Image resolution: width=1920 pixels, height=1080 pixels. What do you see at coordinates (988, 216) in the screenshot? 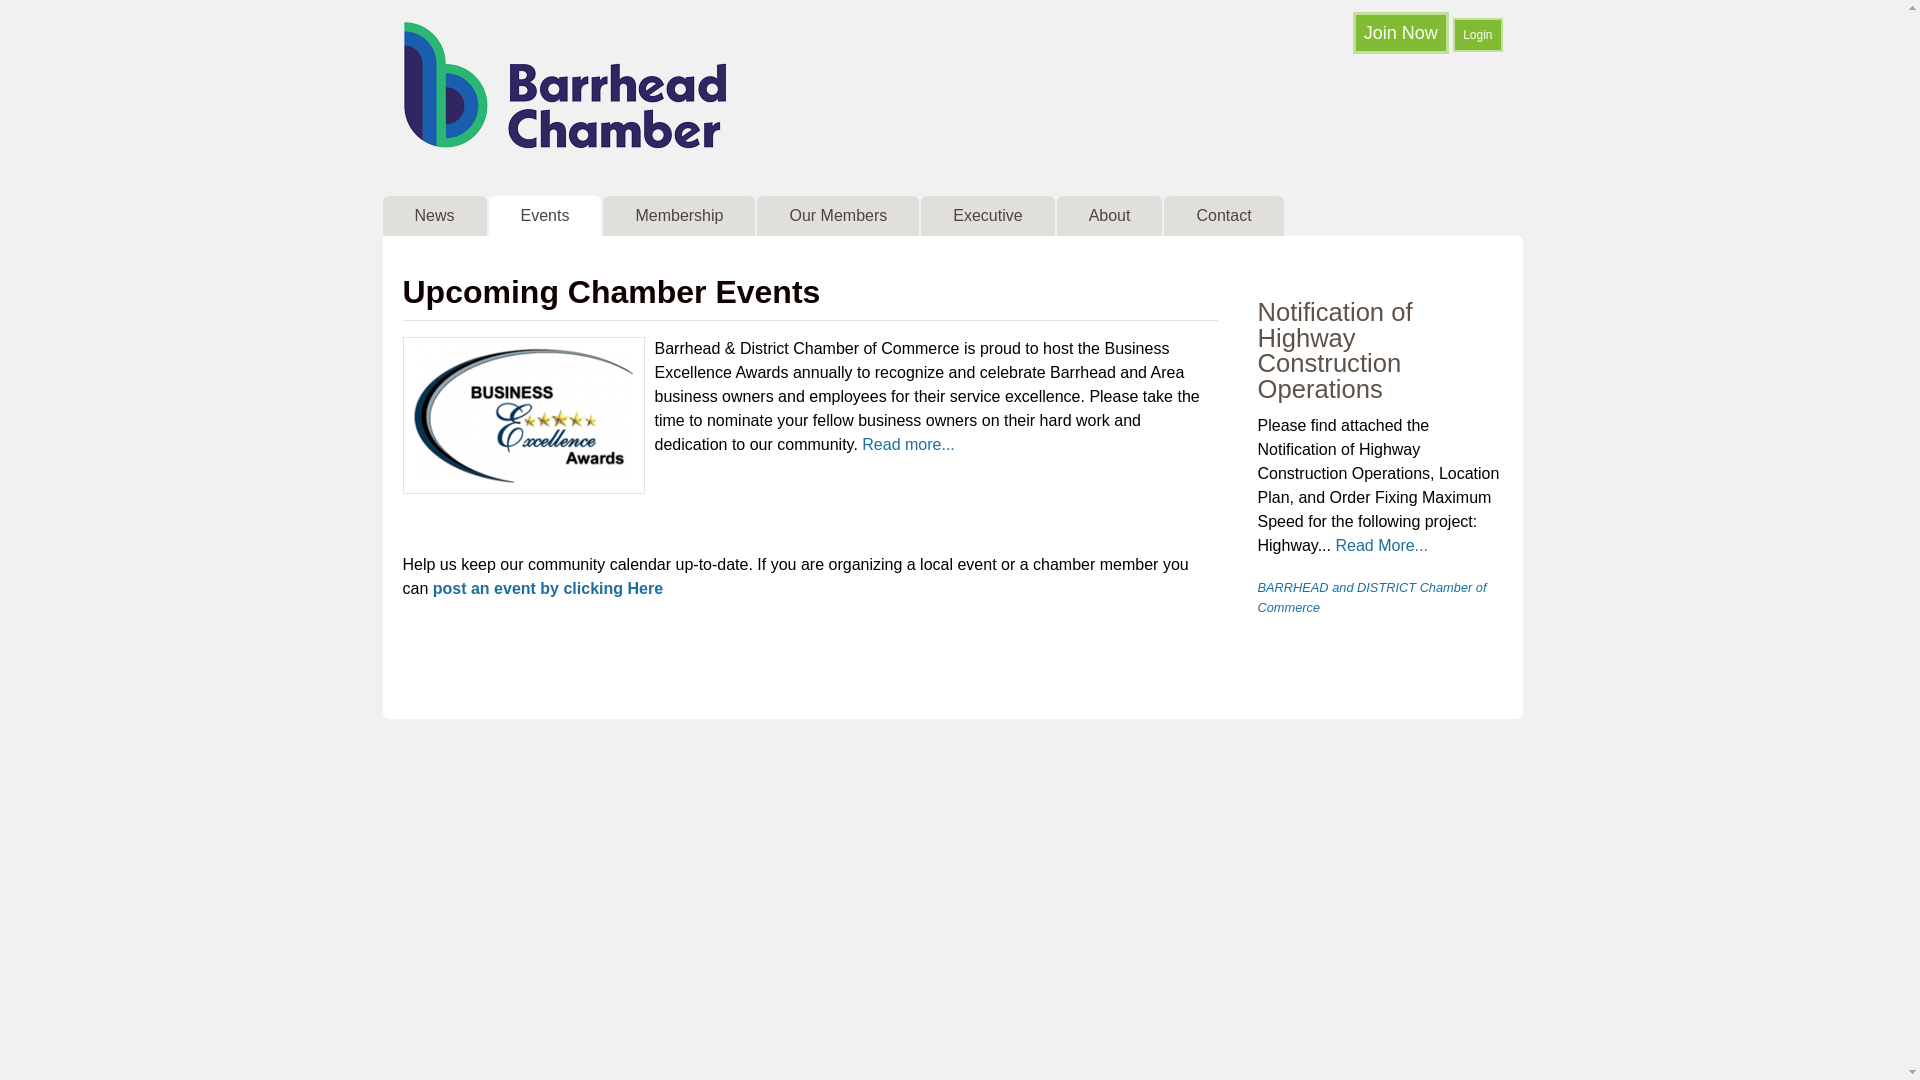
I see `Executive` at bounding box center [988, 216].